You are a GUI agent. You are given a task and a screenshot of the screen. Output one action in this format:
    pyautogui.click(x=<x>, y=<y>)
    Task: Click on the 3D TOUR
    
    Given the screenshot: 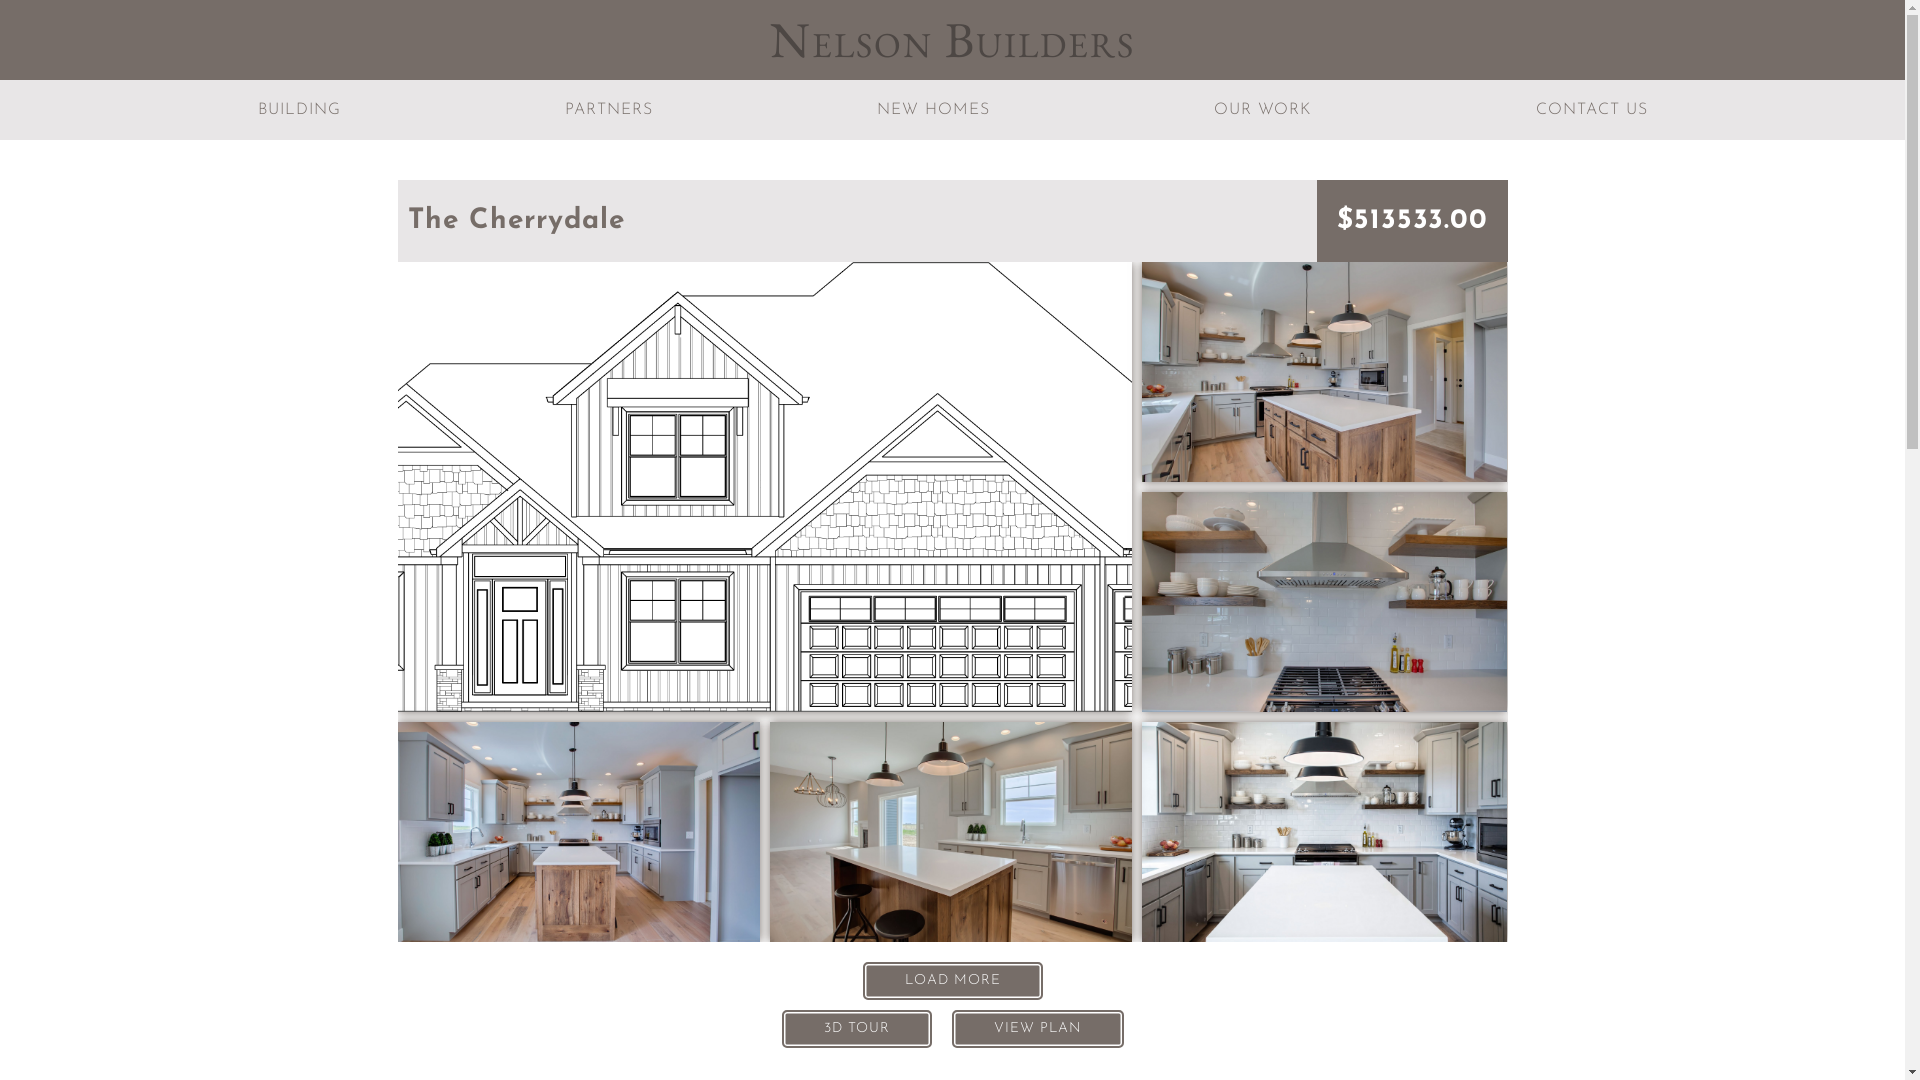 What is the action you would take?
    pyautogui.click(x=857, y=1029)
    